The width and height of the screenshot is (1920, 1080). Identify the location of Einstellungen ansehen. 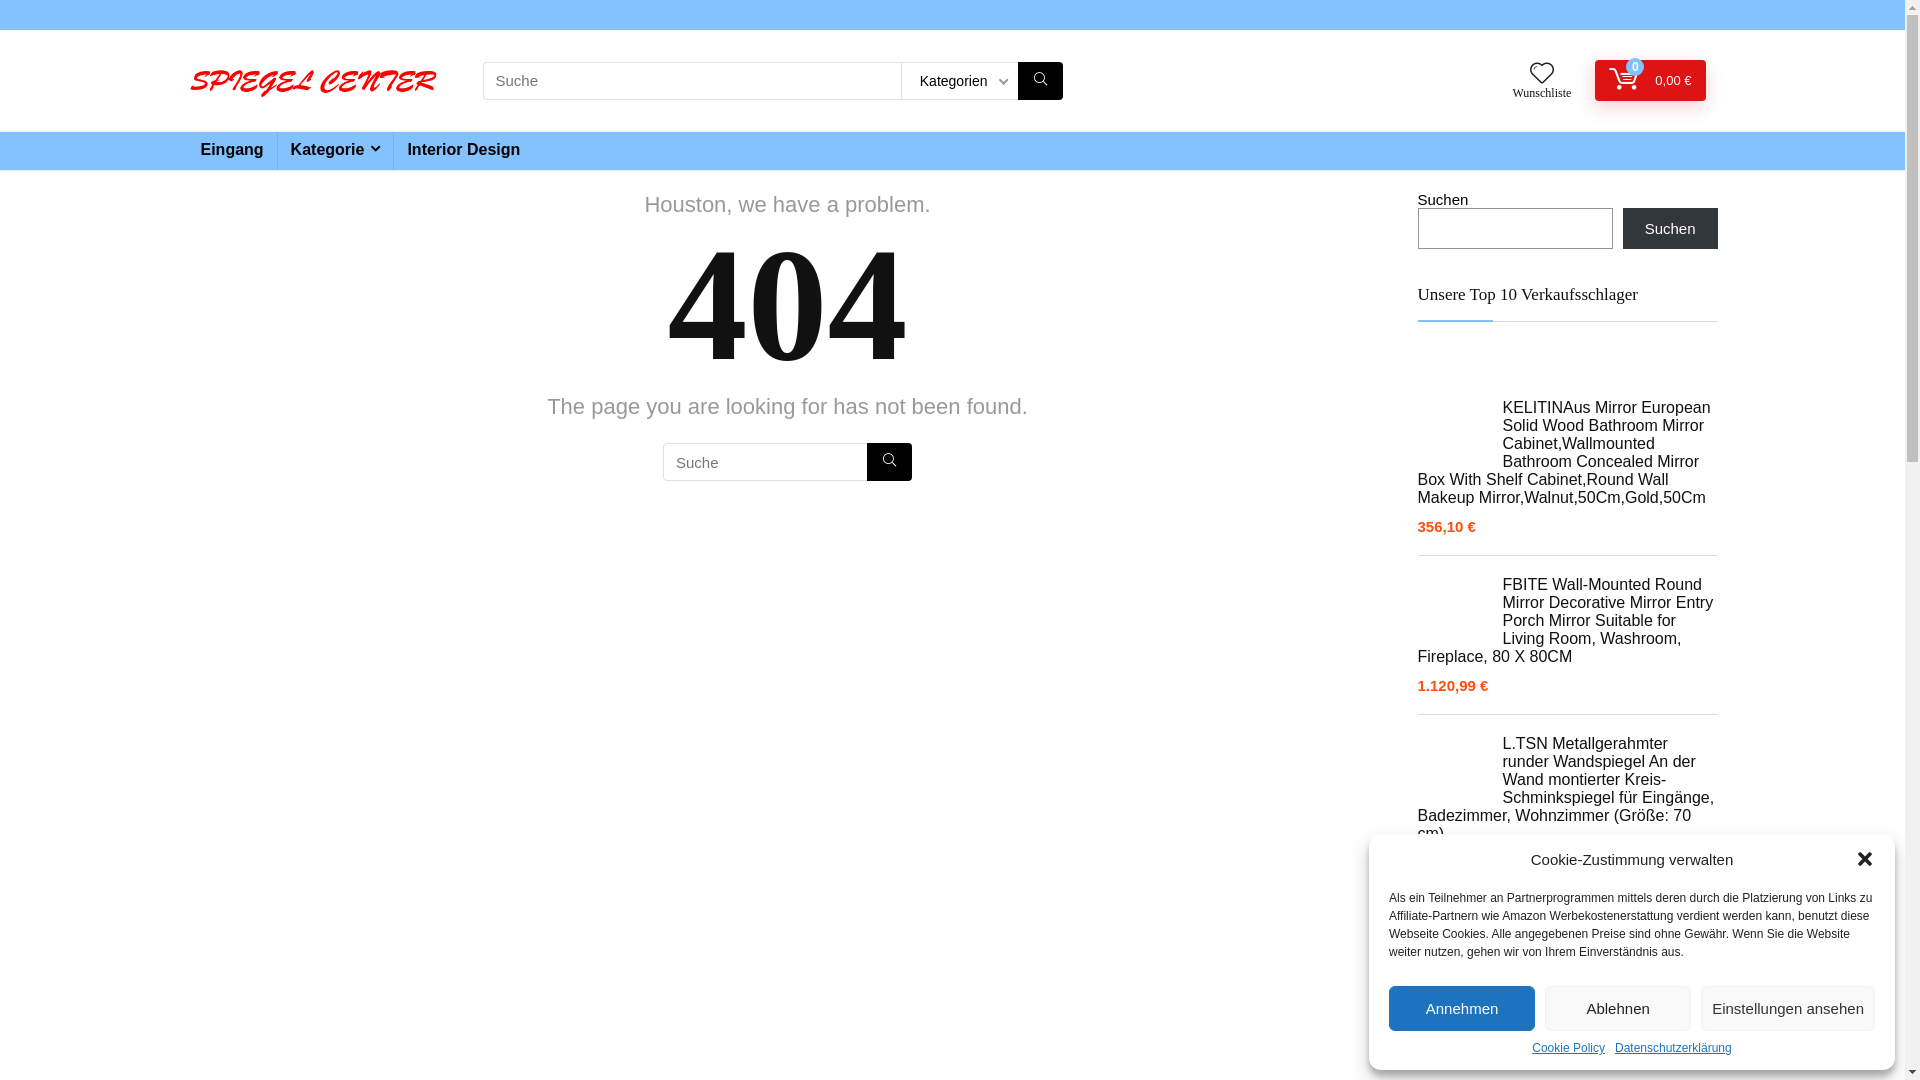
(1788, 1008).